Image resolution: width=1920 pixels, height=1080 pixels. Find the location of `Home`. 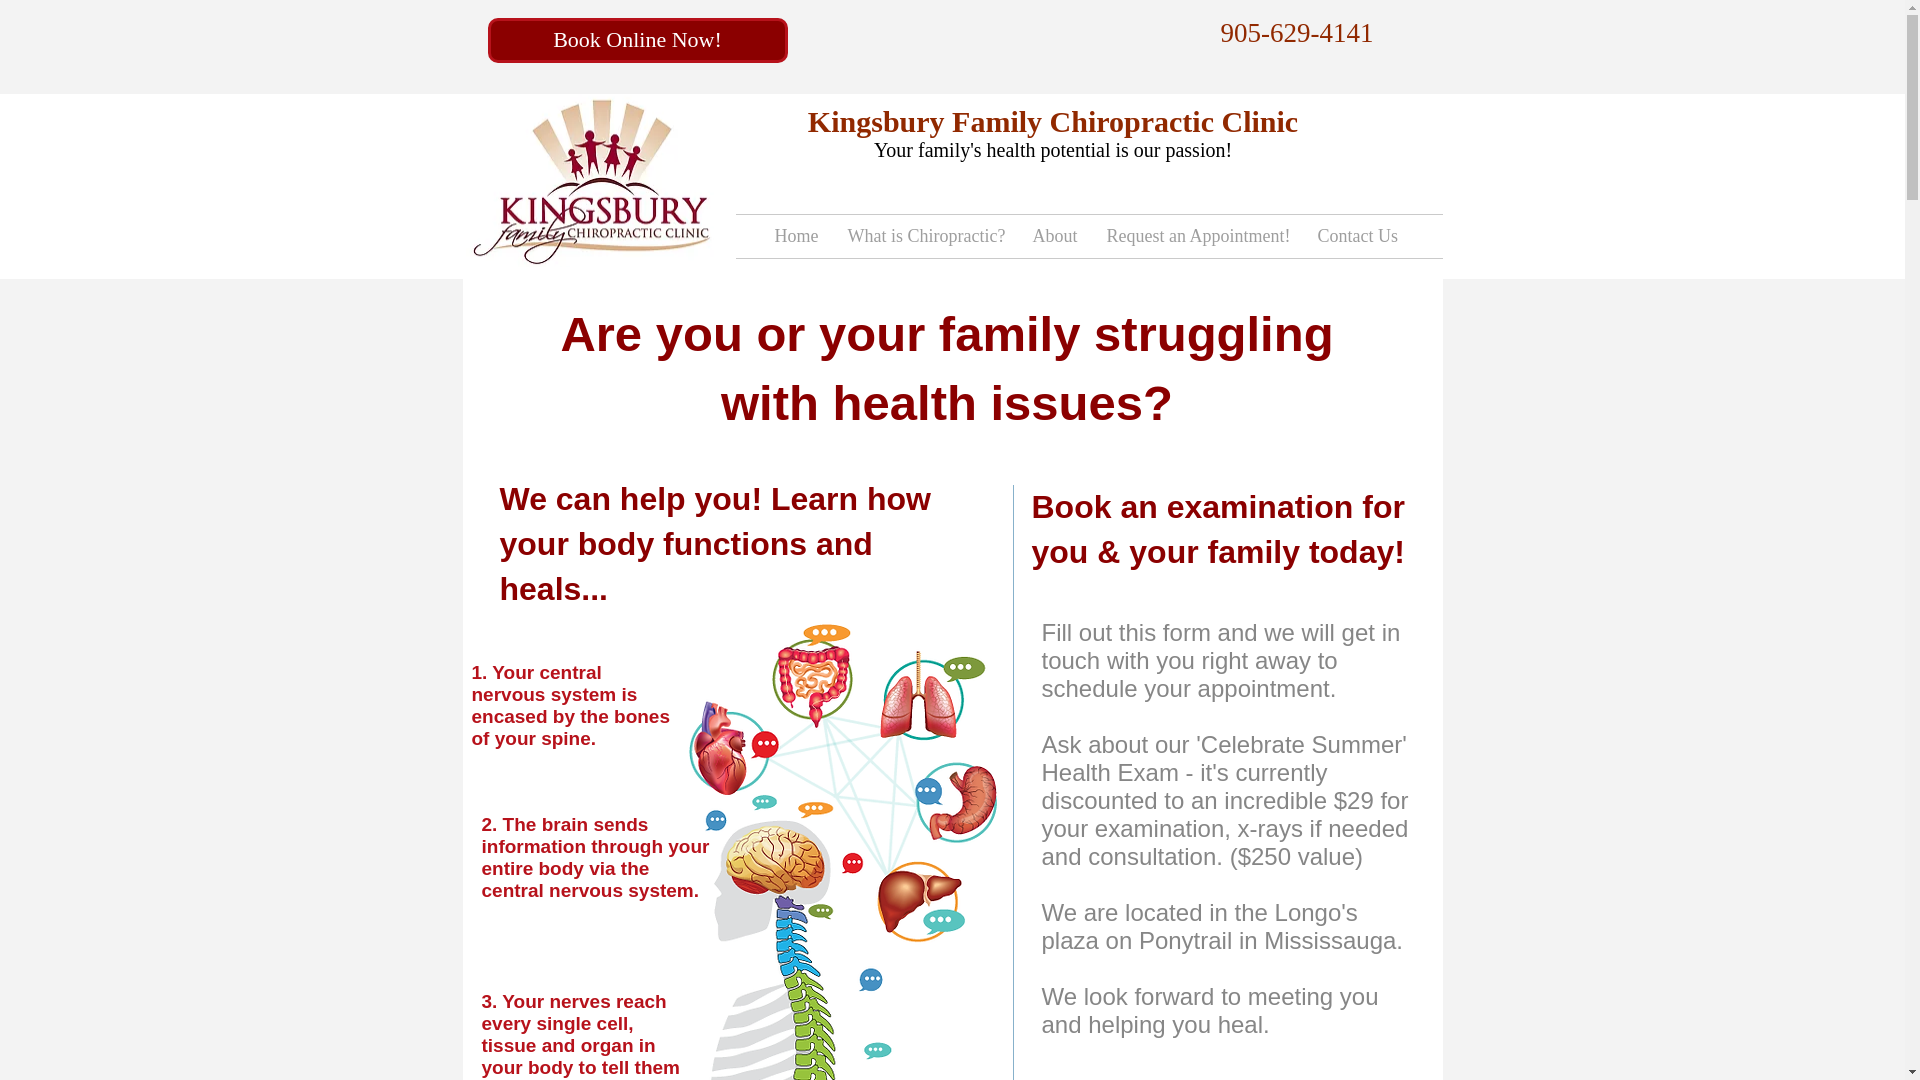

Home is located at coordinates (796, 236).